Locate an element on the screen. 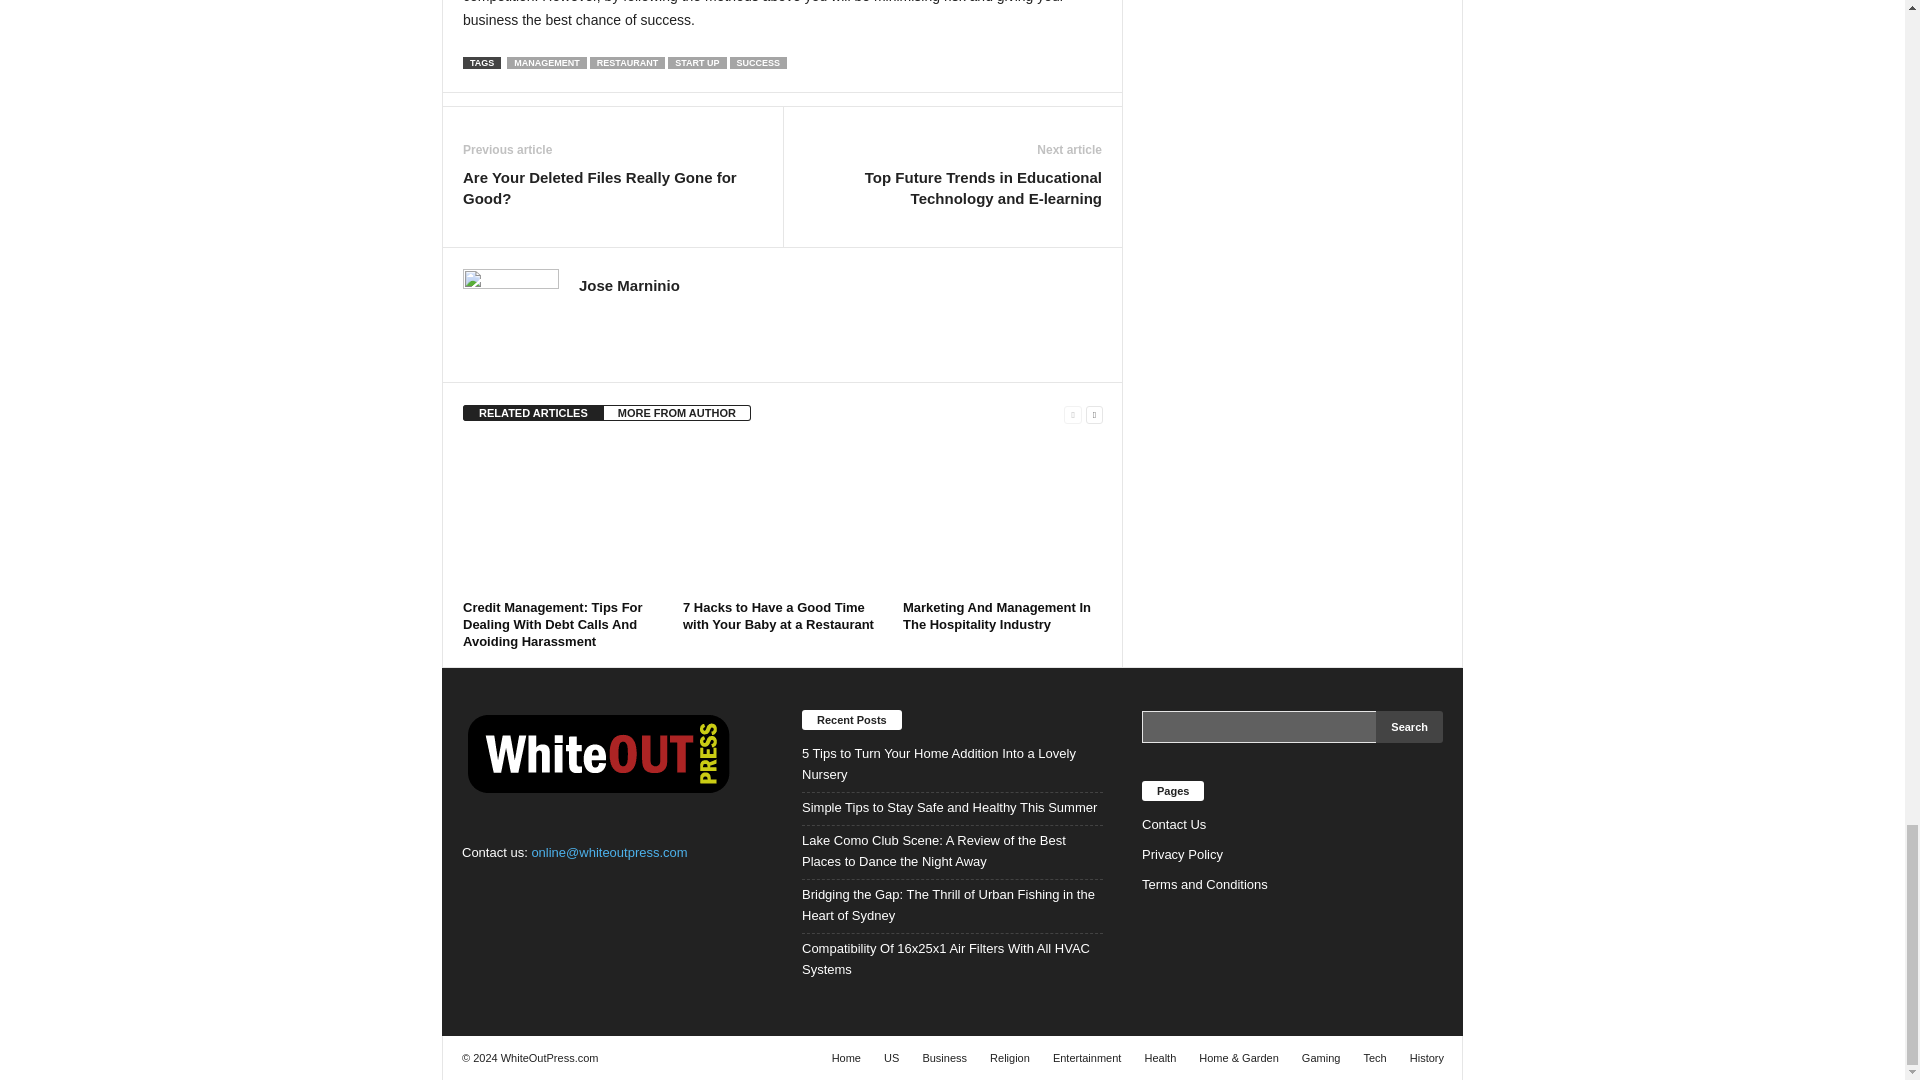  7 Hacks to Have a Good Time with Your Baby at a Restaurant is located at coordinates (778, 616).